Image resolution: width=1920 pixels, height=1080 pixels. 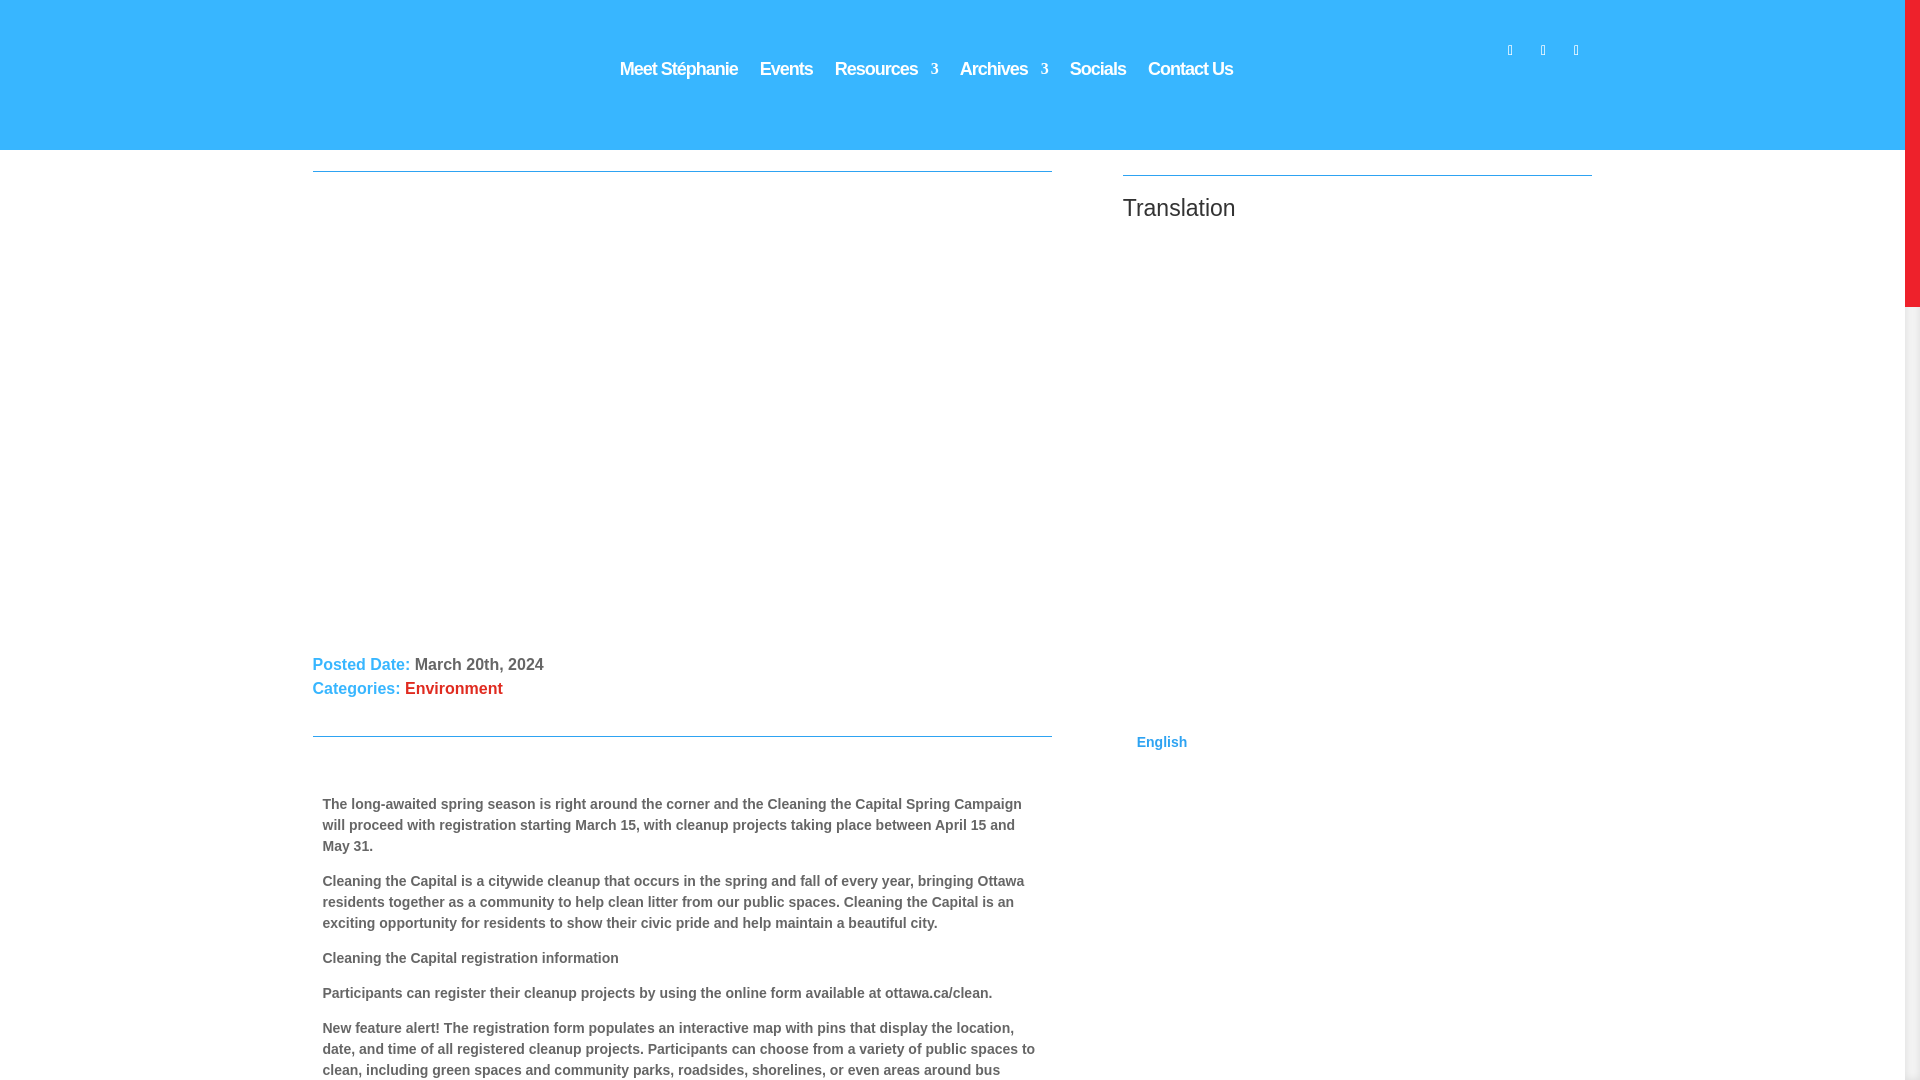 What do you see at coordinates (886, 72) in the screenshot?
I see `Resources` at bounding box center [886, 72].